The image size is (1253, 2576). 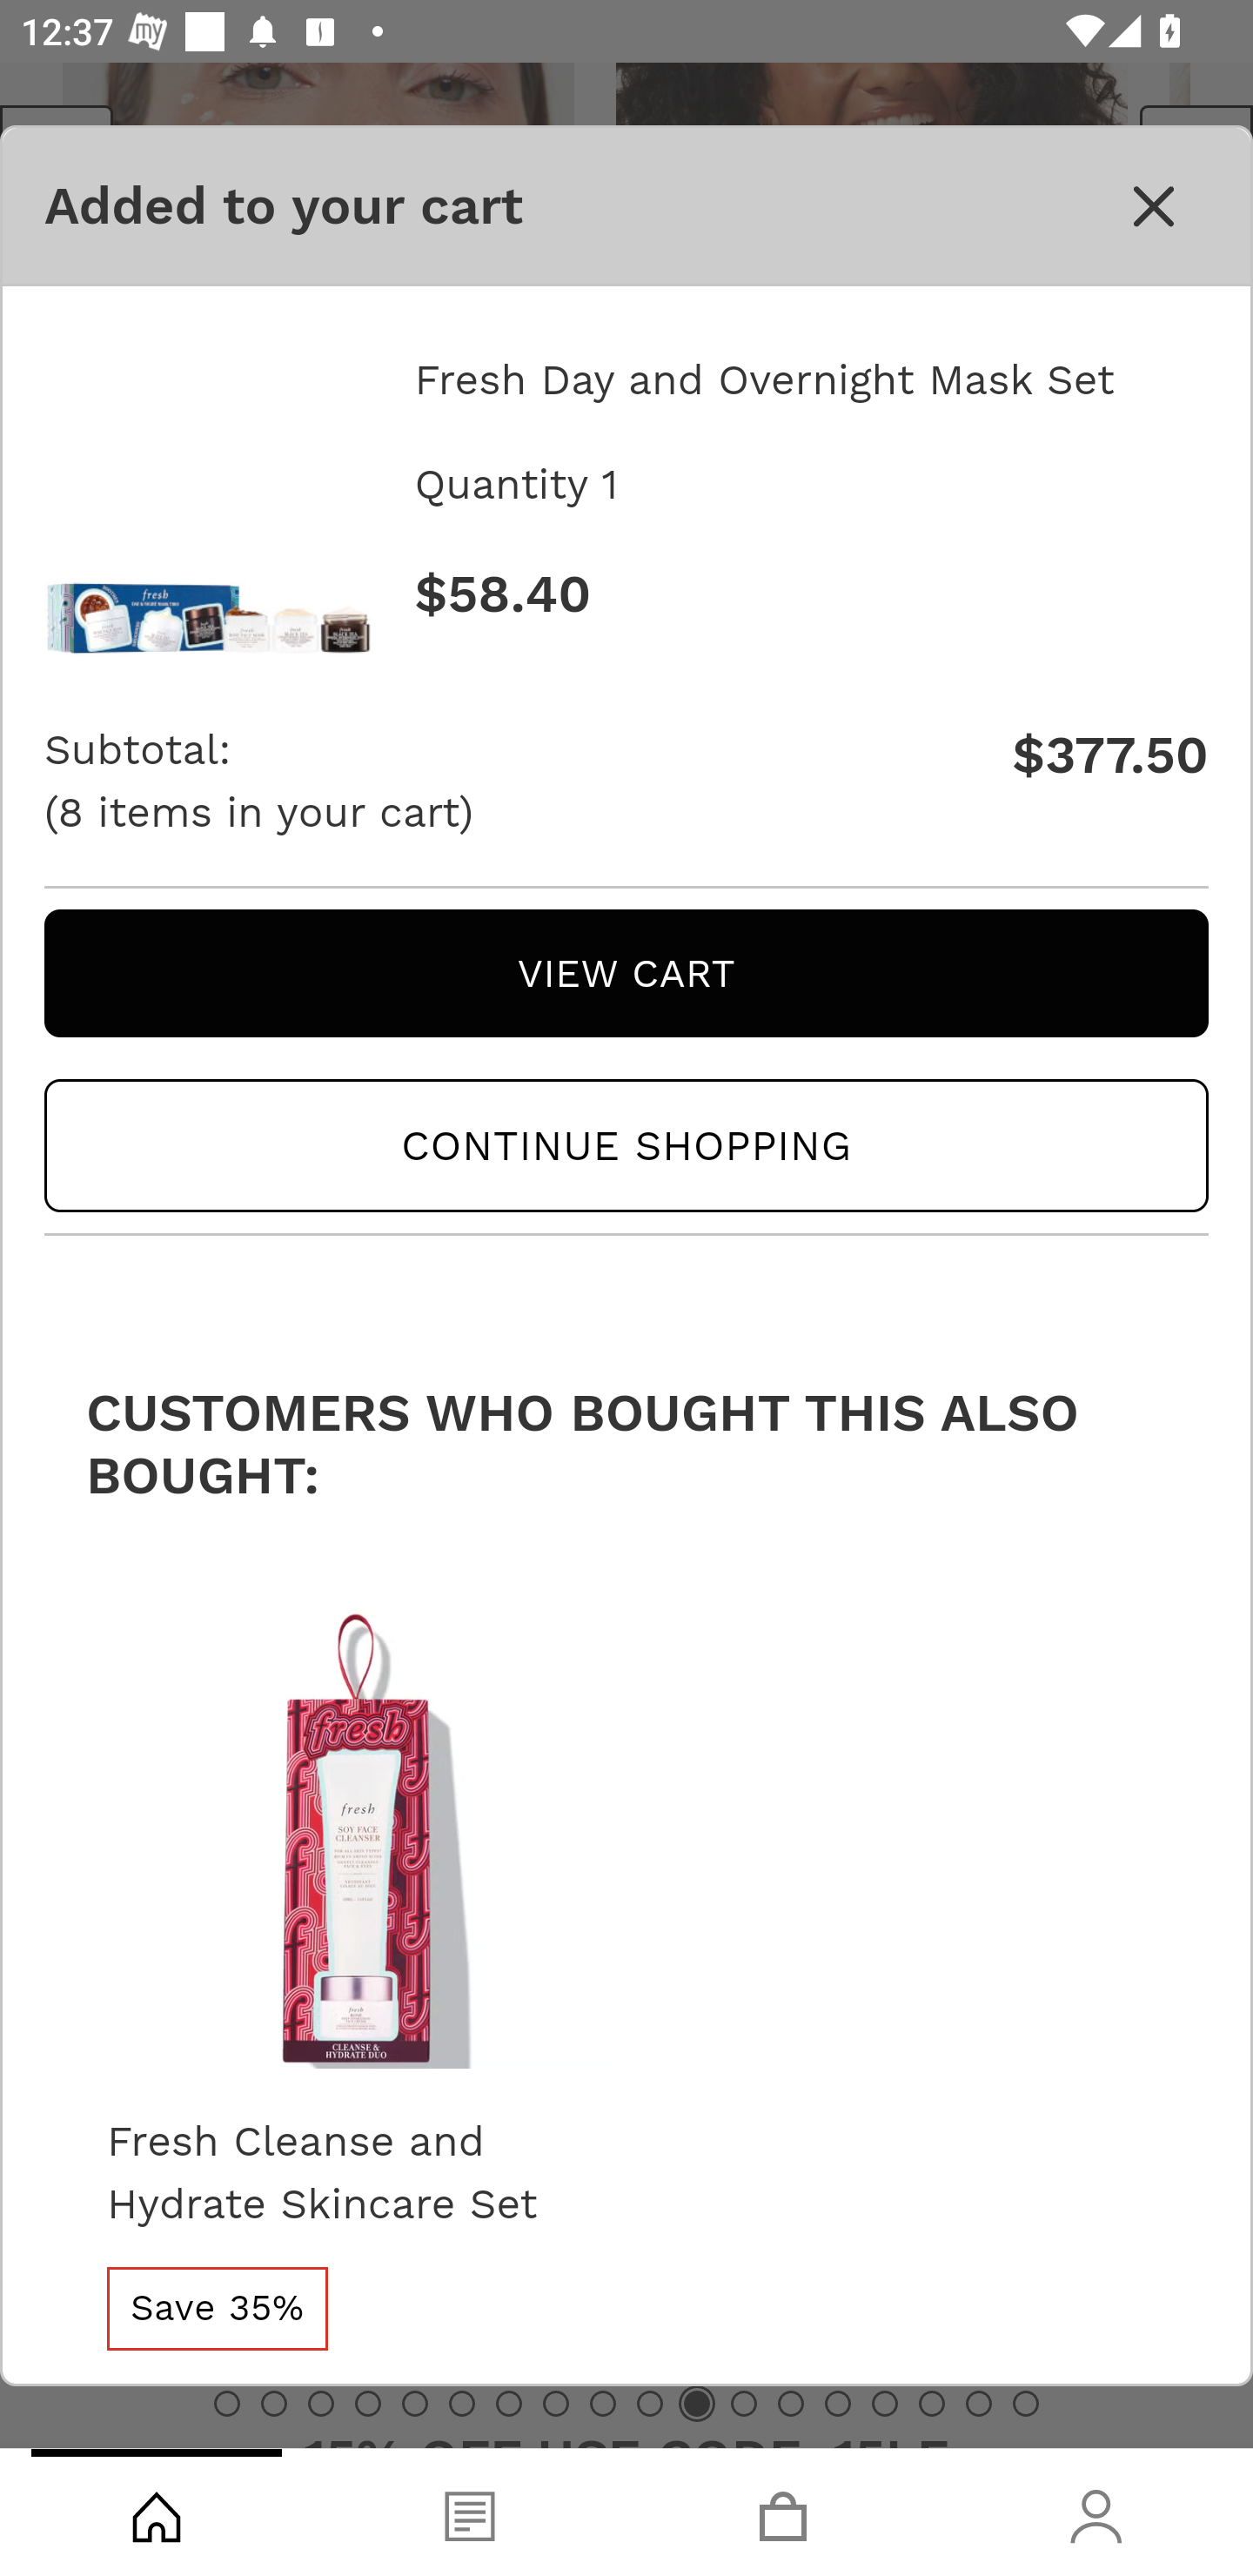 What do you see at coordinates (367, 2403) in the screenshot?
I see `Slide 4` at bounding box center [367, 2403].